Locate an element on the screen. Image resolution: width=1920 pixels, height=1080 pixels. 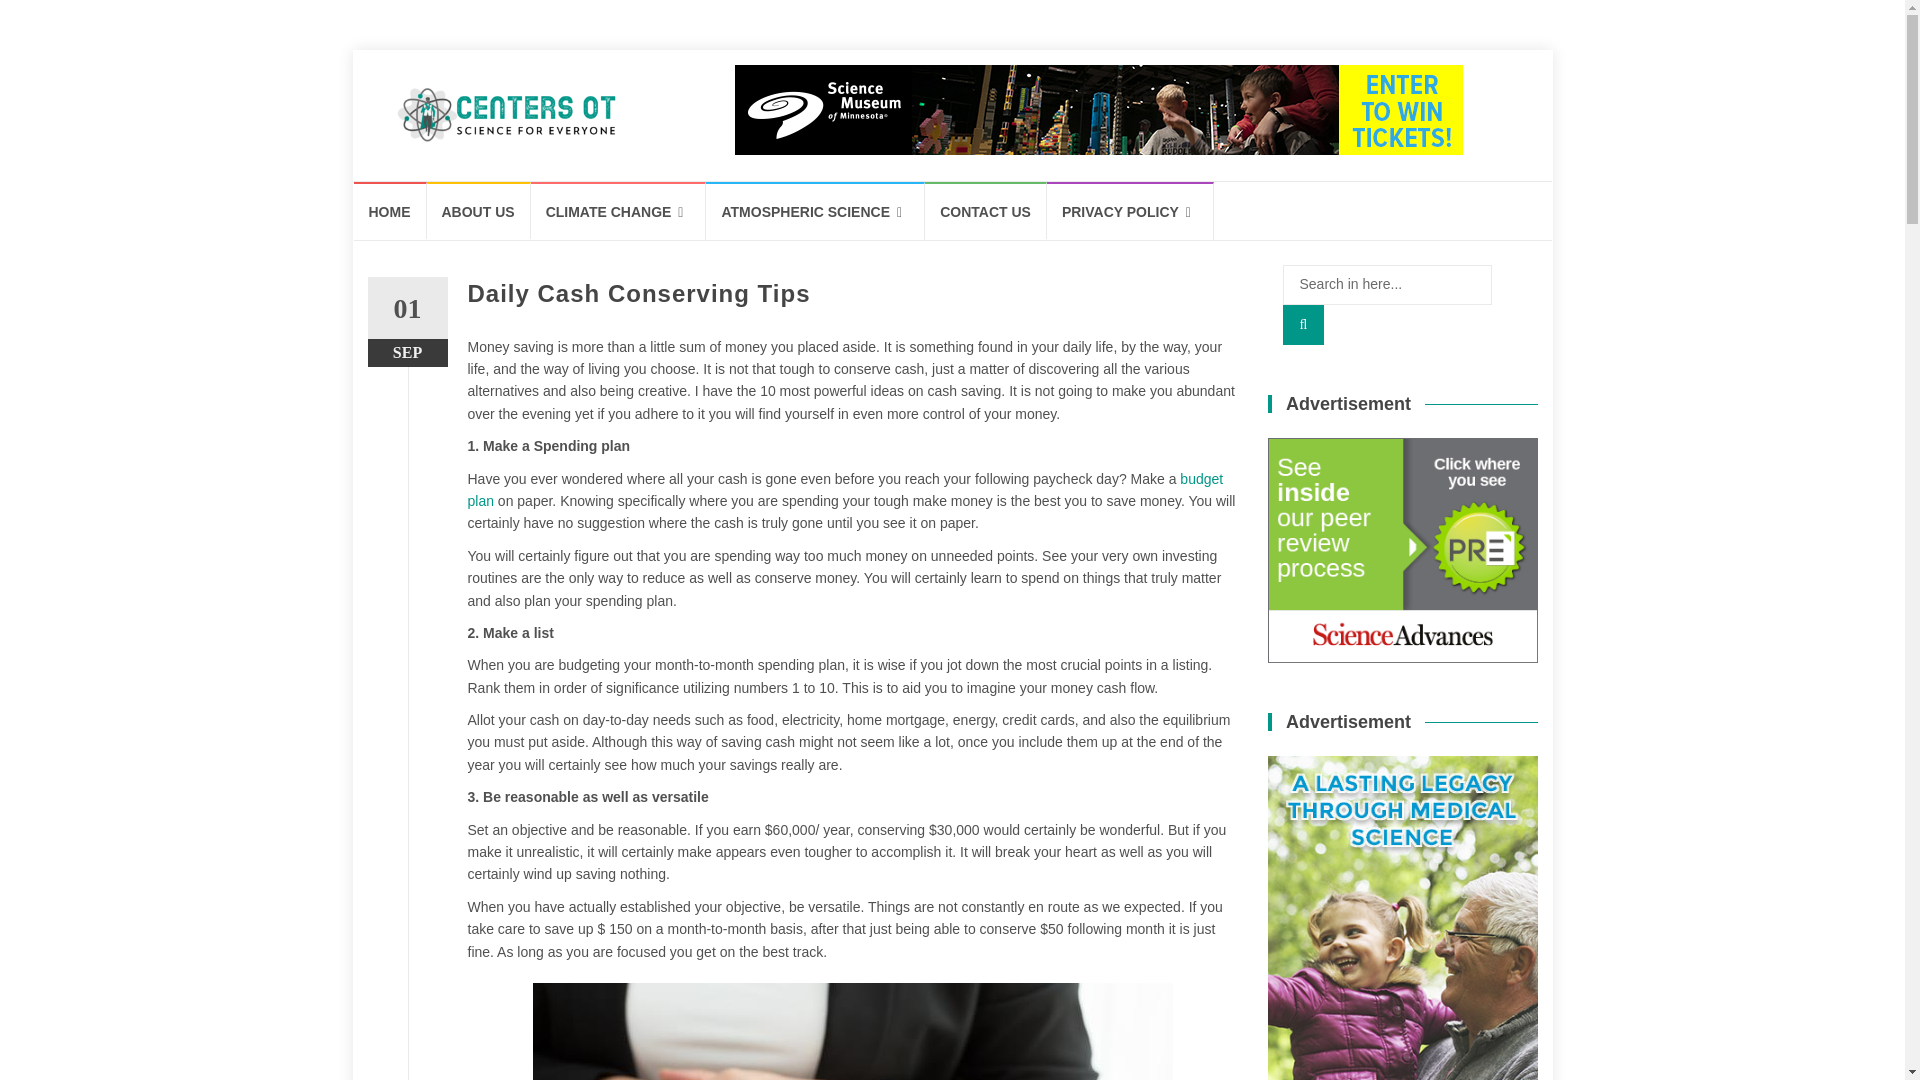
CONTACT US is located at coordinates (986, 210).